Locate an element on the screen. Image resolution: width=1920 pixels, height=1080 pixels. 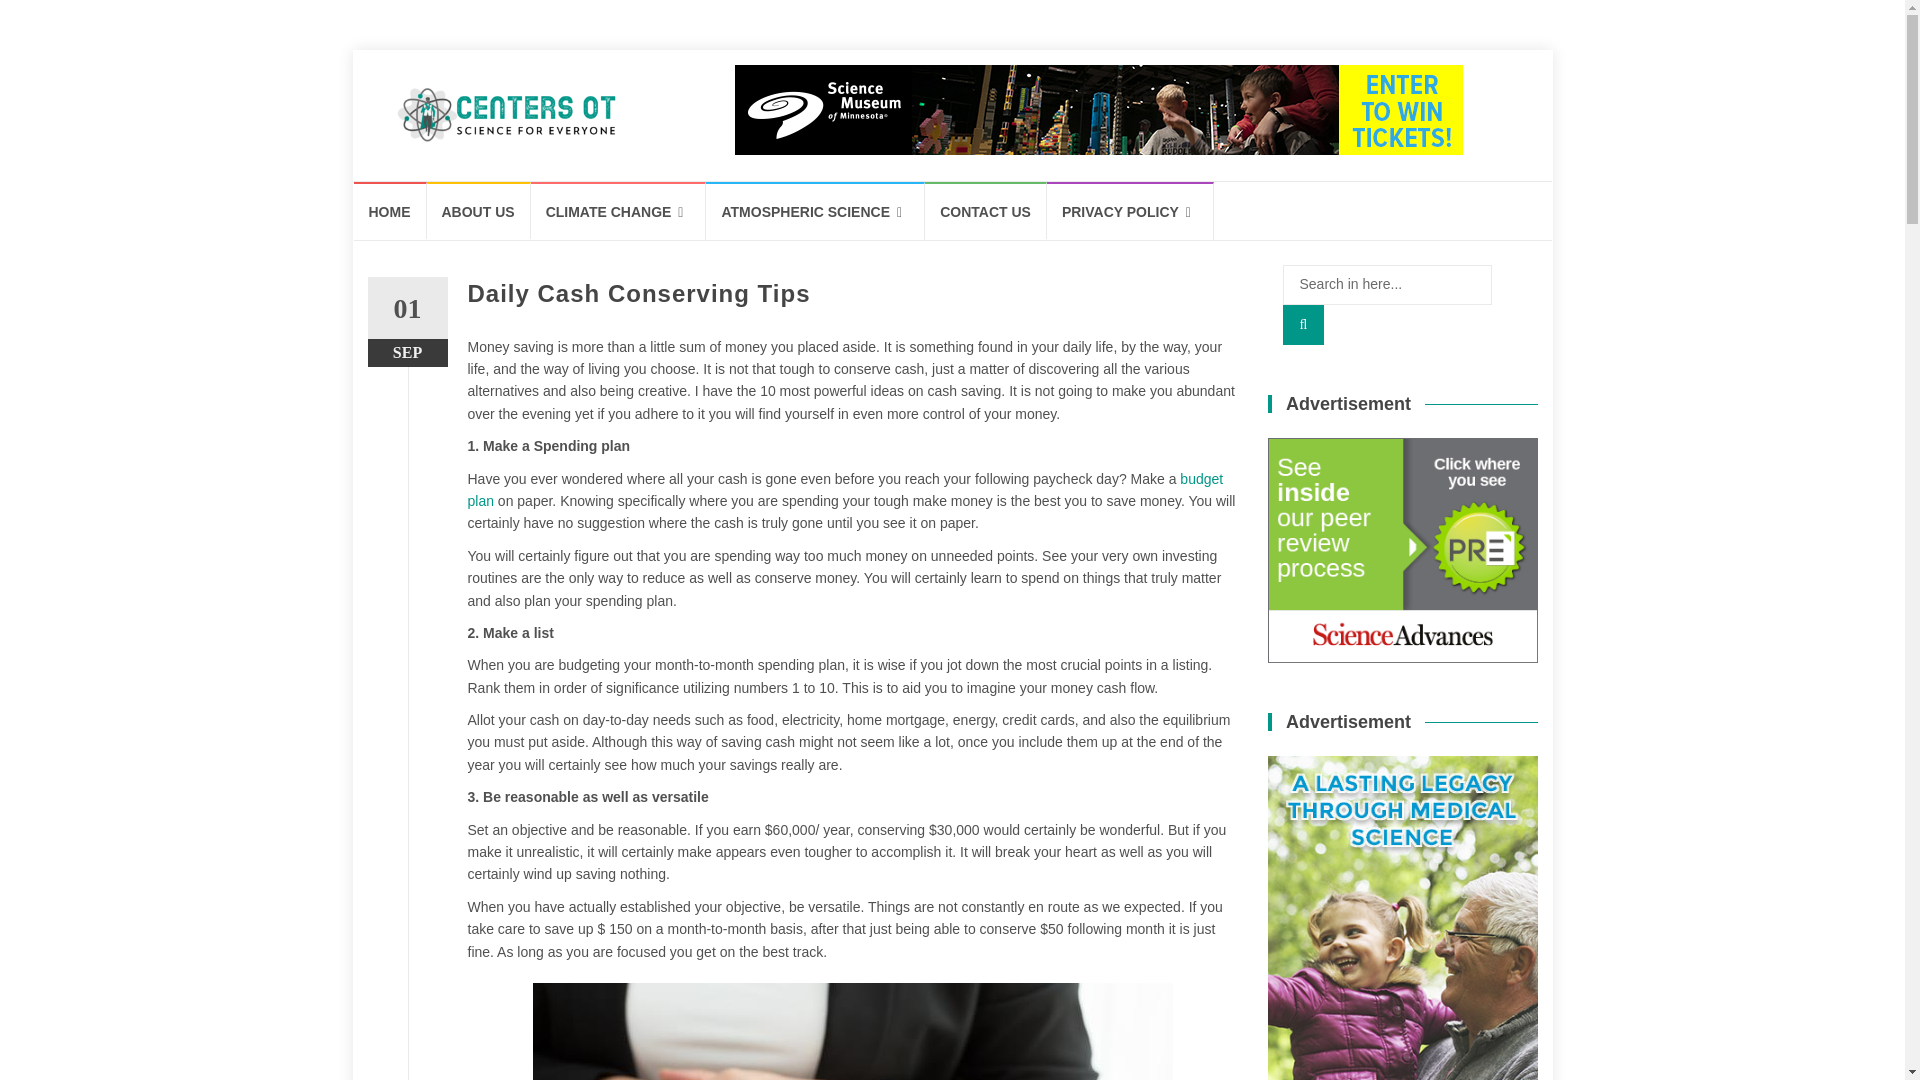
CONTACT US is located at coordinates (986, 210).